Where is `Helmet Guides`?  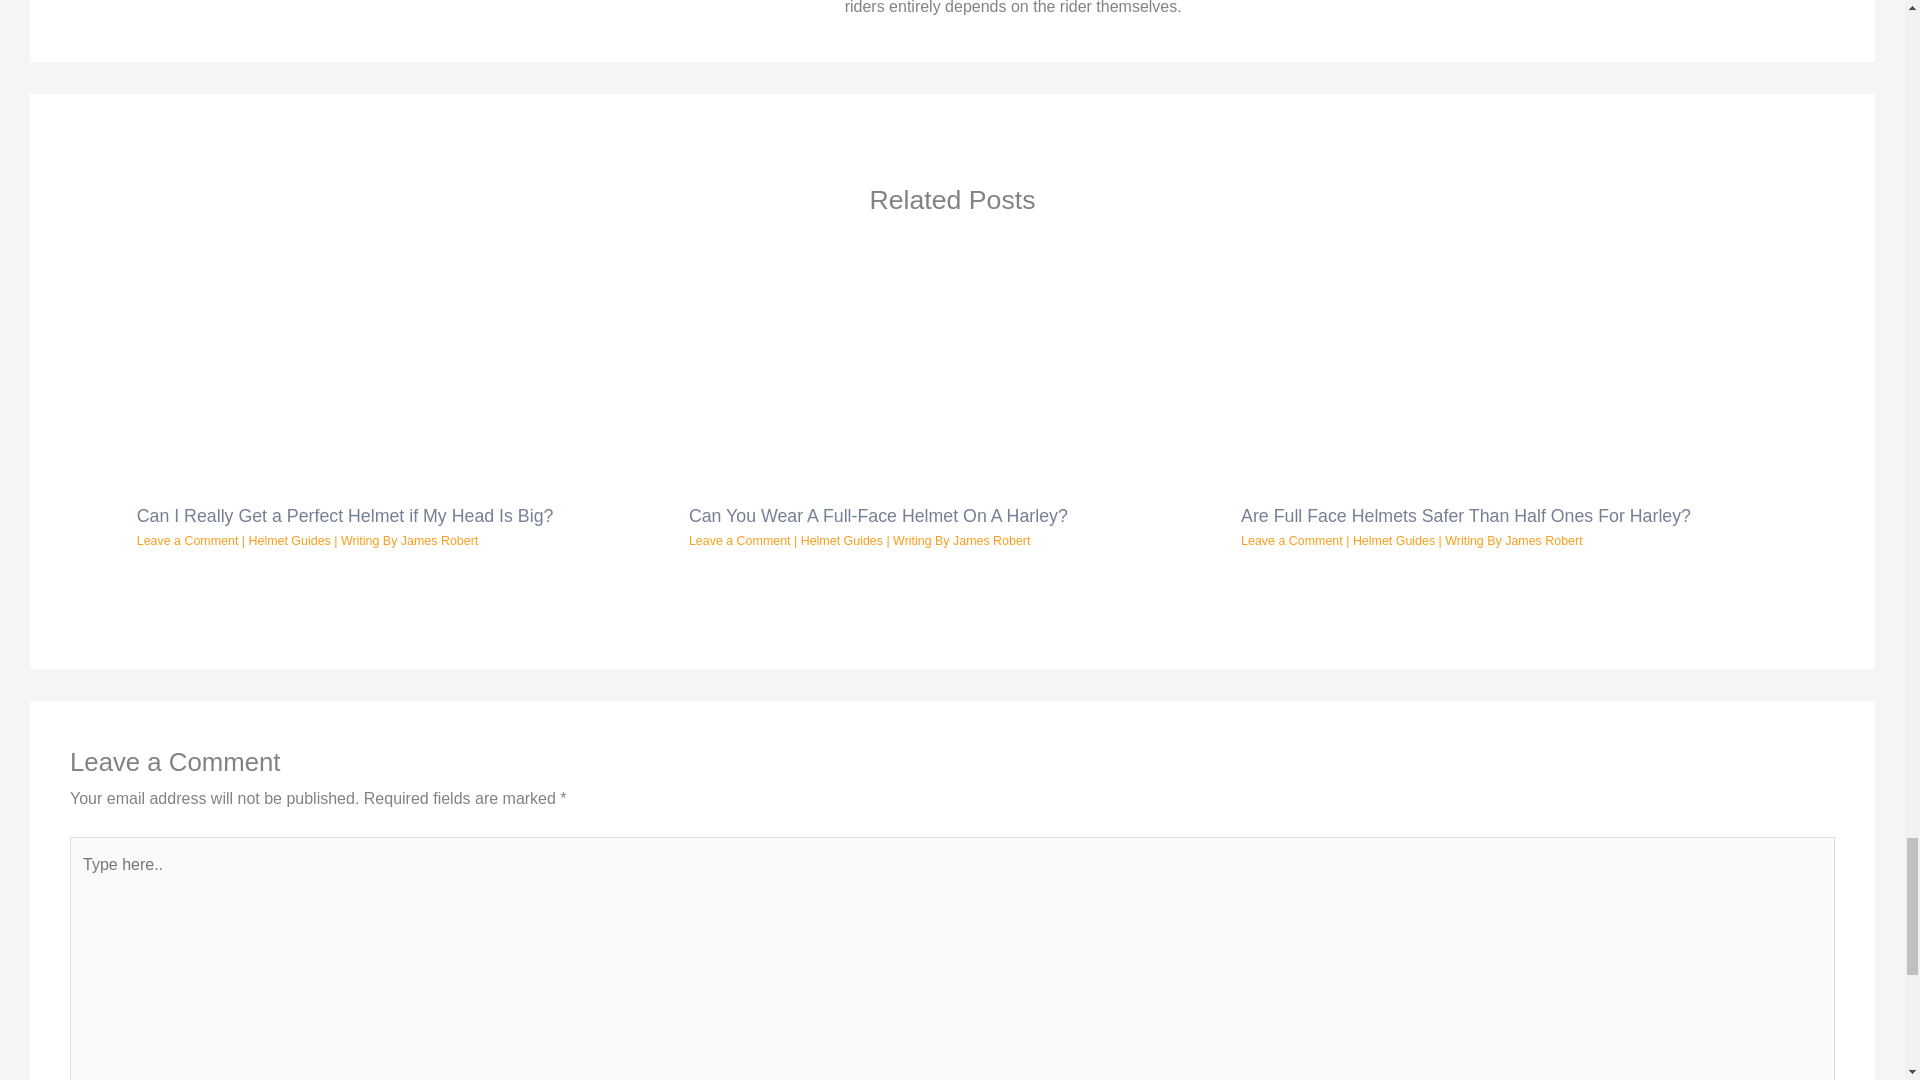
Helmet Guides is located at coordinates (842, 540).